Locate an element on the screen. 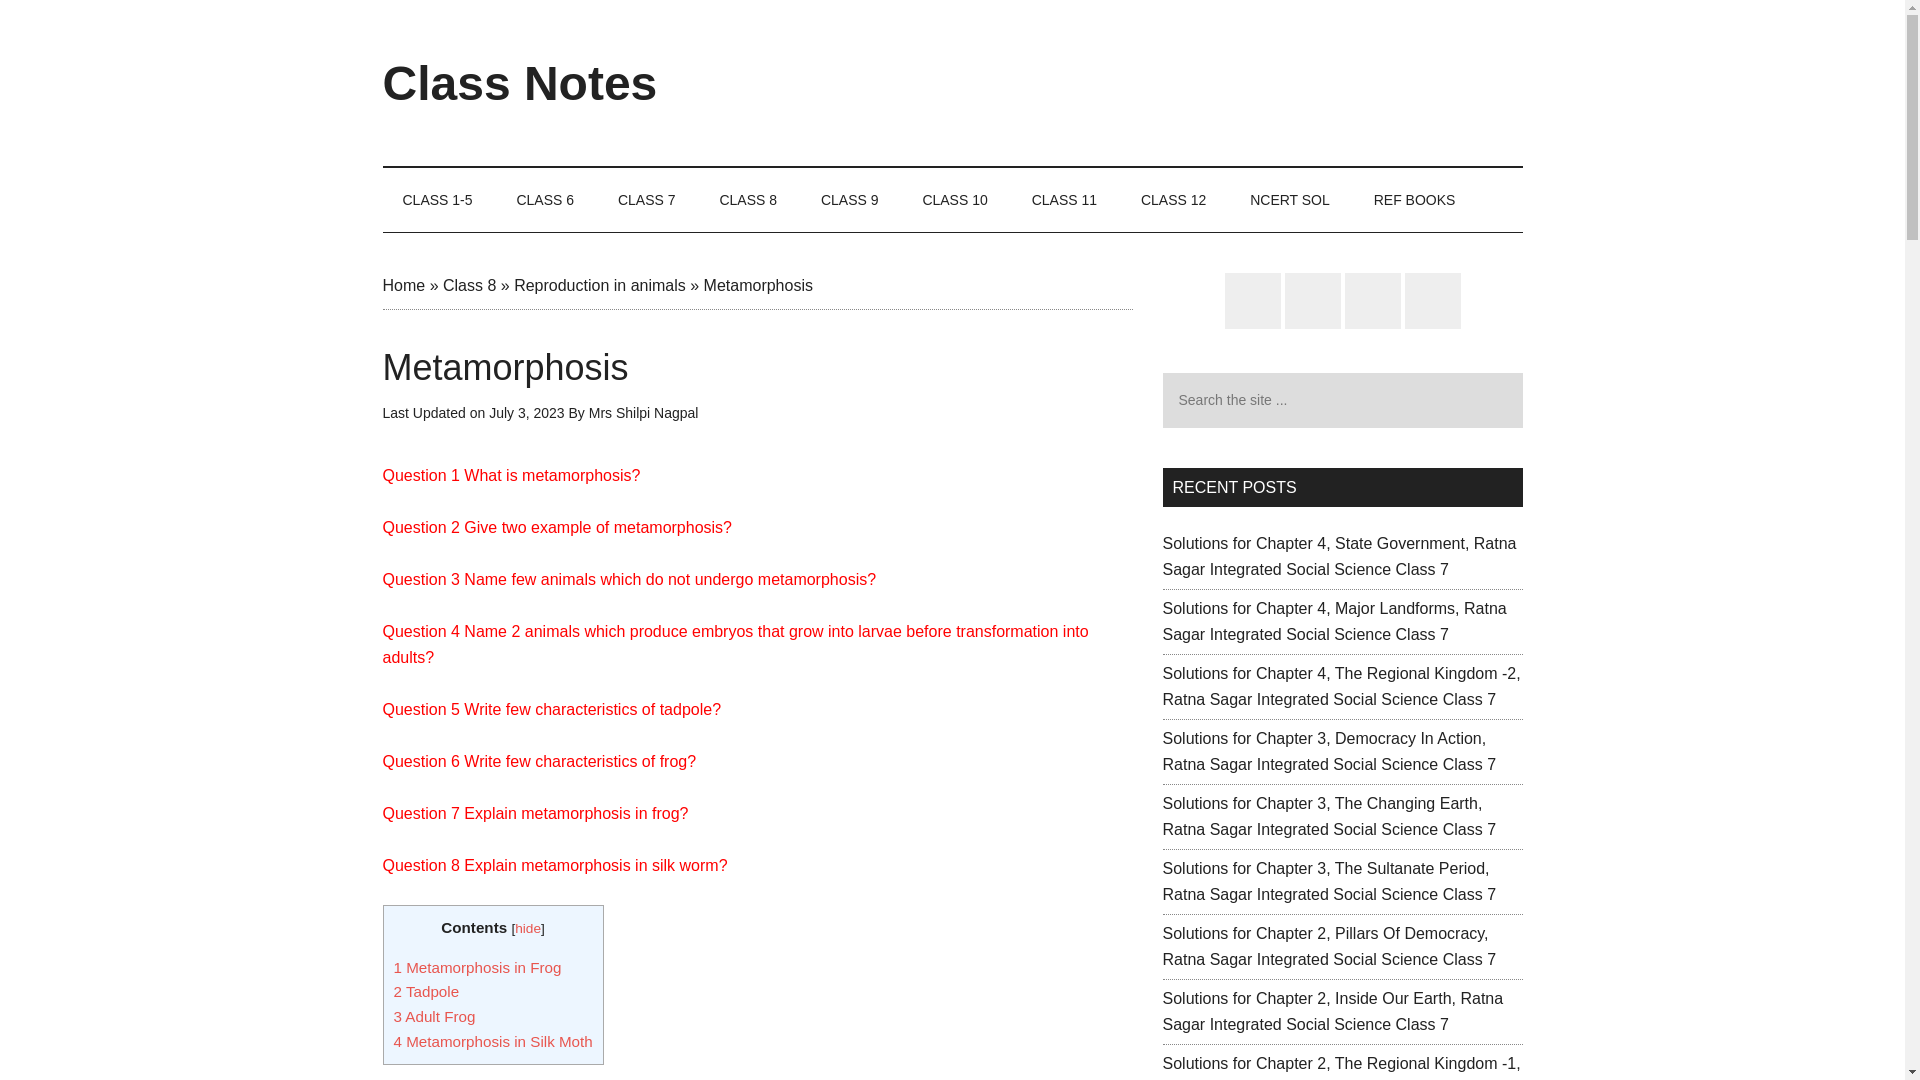 This screenshot has width=1920, height=1080. Reproduction in animals is located at coordinates (600, 284).